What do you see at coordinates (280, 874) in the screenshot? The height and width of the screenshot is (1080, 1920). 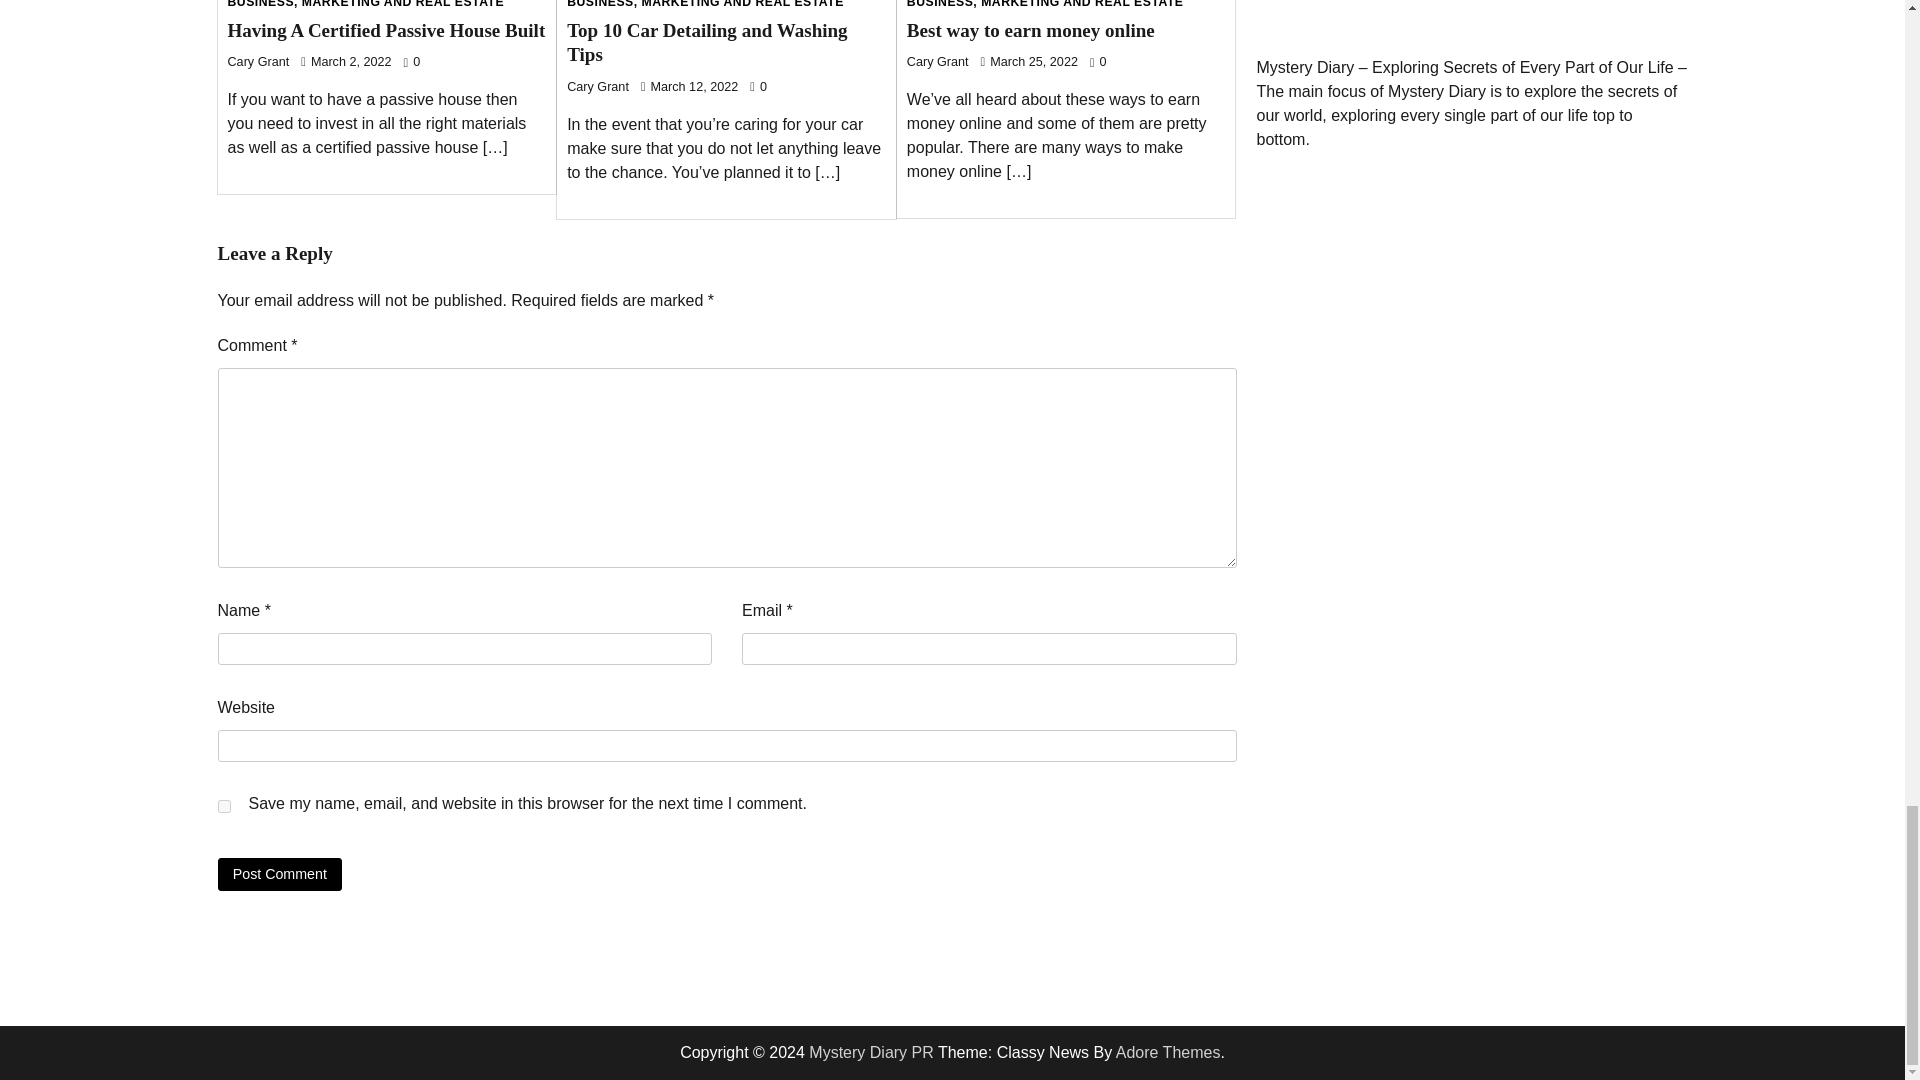 I see `Post Comment` at bounding box center [280, 874].